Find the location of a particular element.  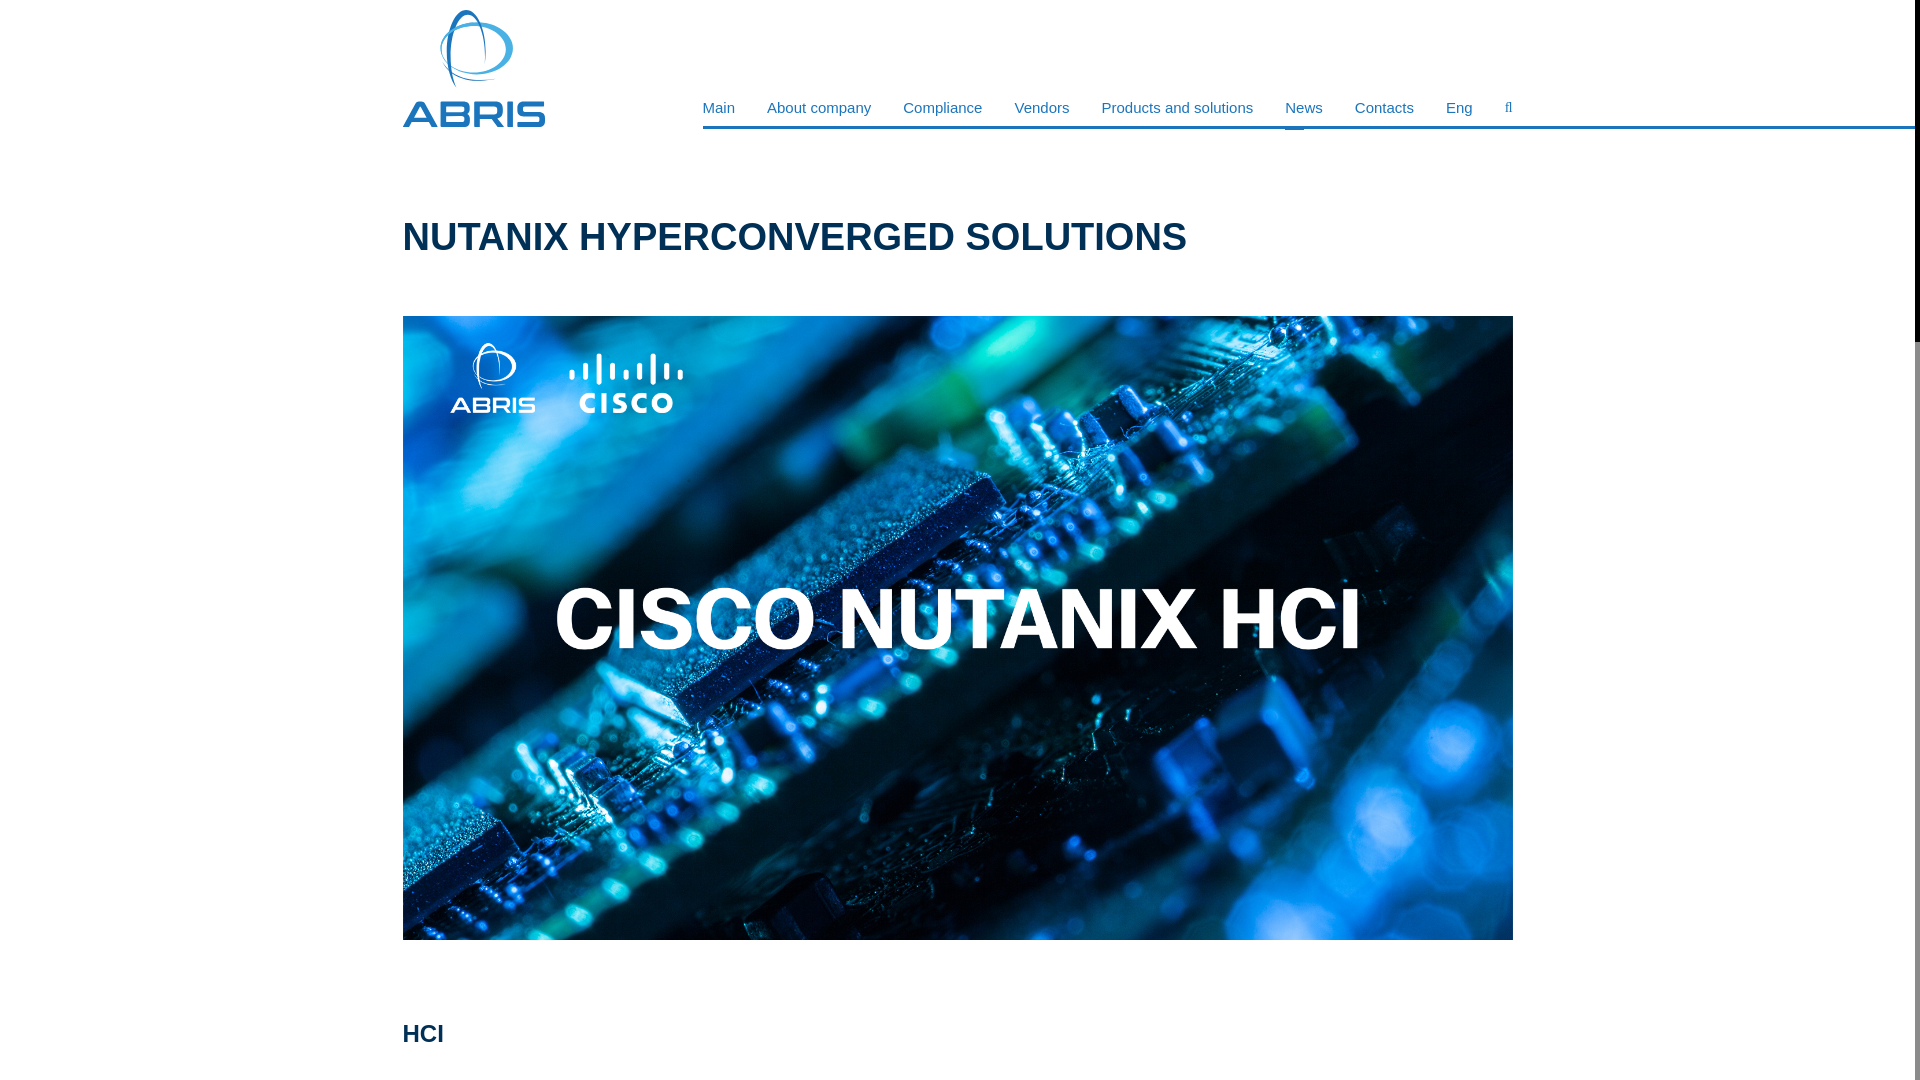

News is located at coordinates (1303, 107).